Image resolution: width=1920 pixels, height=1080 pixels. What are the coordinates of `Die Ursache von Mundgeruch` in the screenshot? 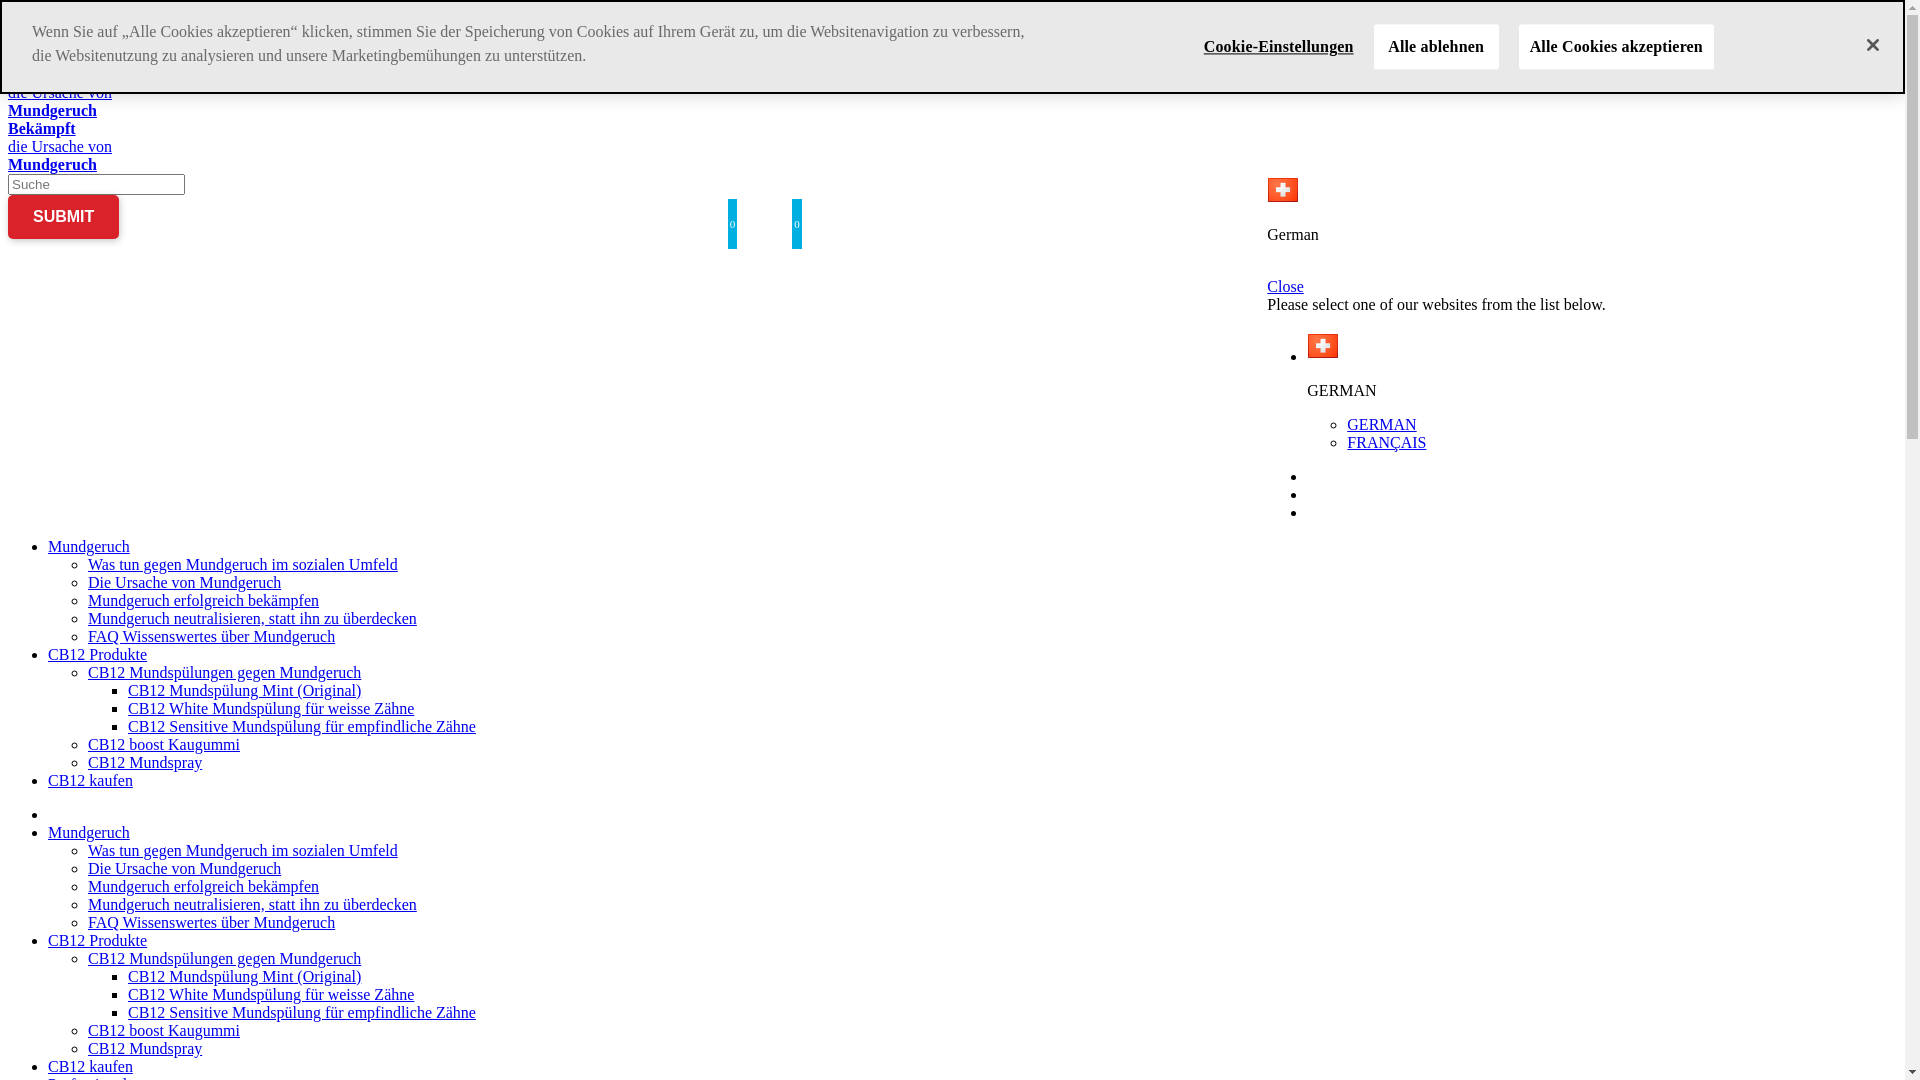 It's located at (184, 868).